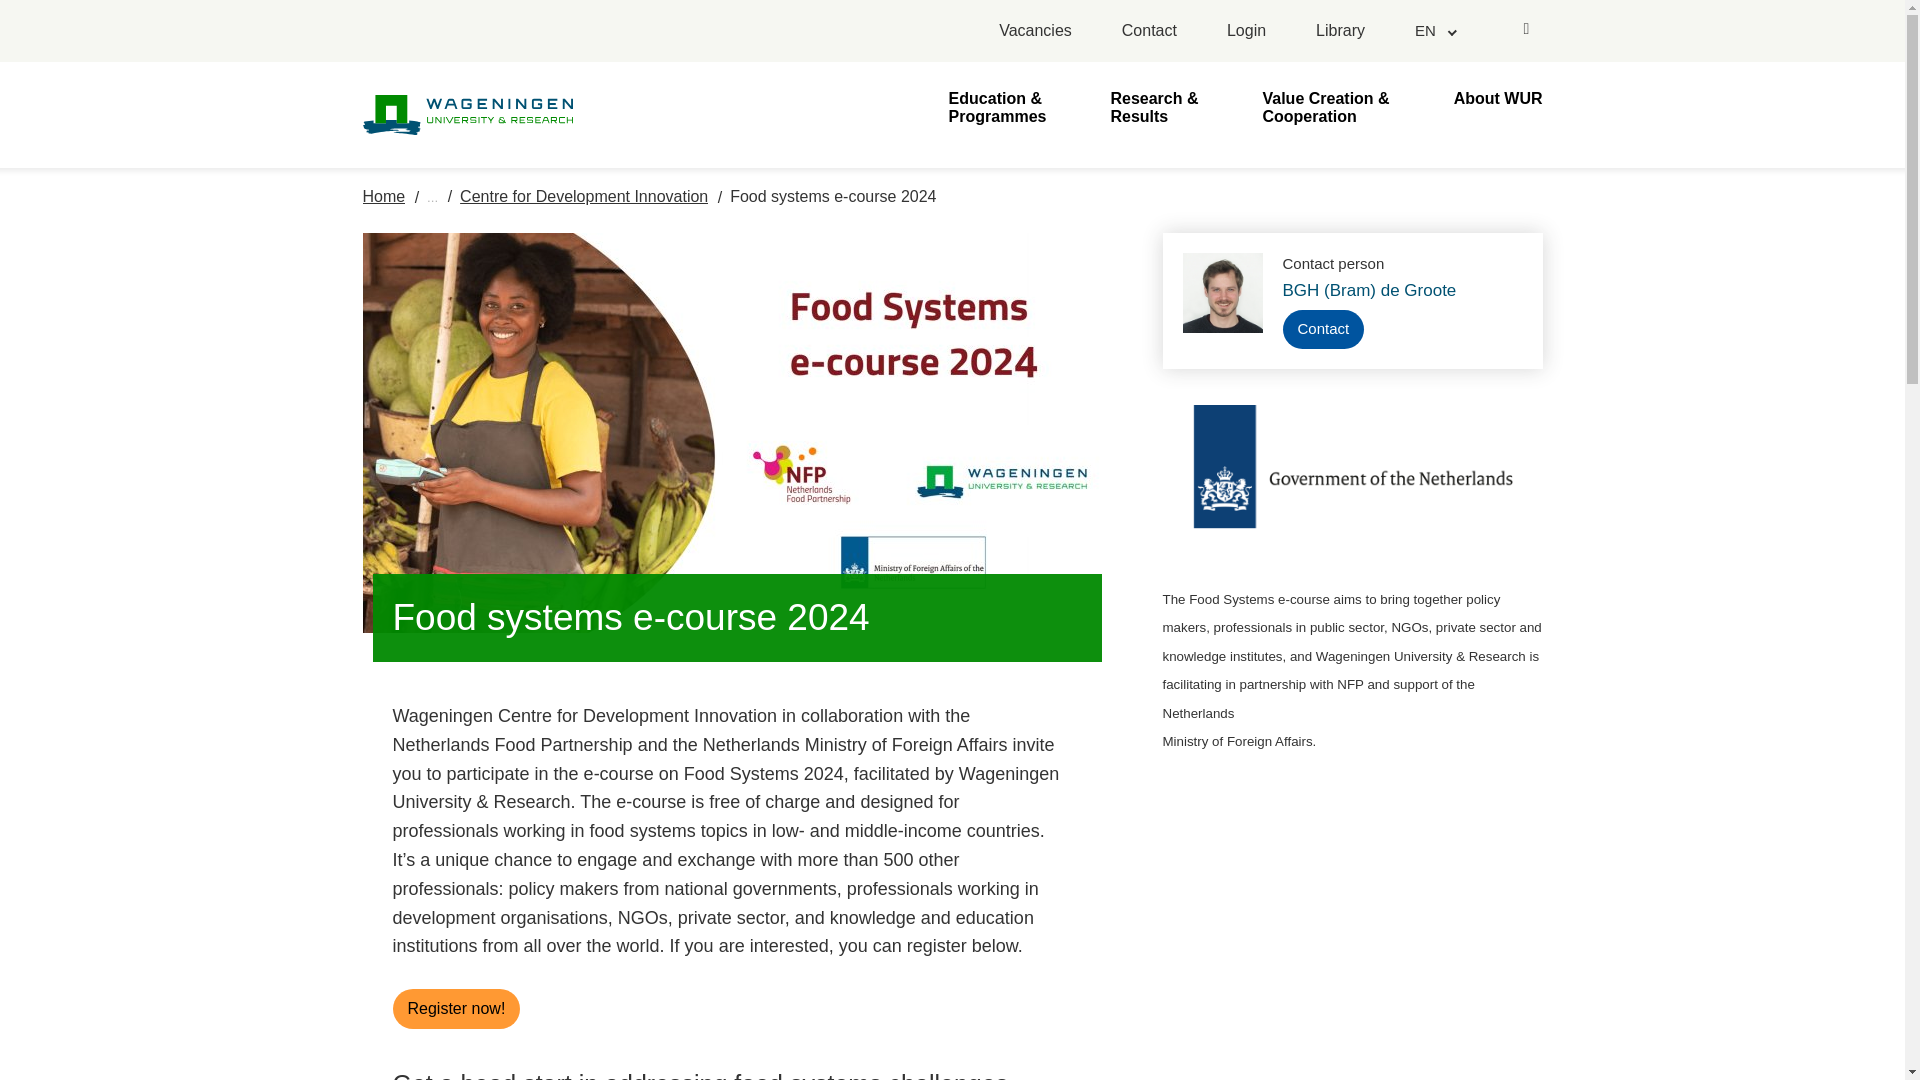 The width and height of the screenshot is (1920, 1080). I want to click on Contact, so click(1148, 31).